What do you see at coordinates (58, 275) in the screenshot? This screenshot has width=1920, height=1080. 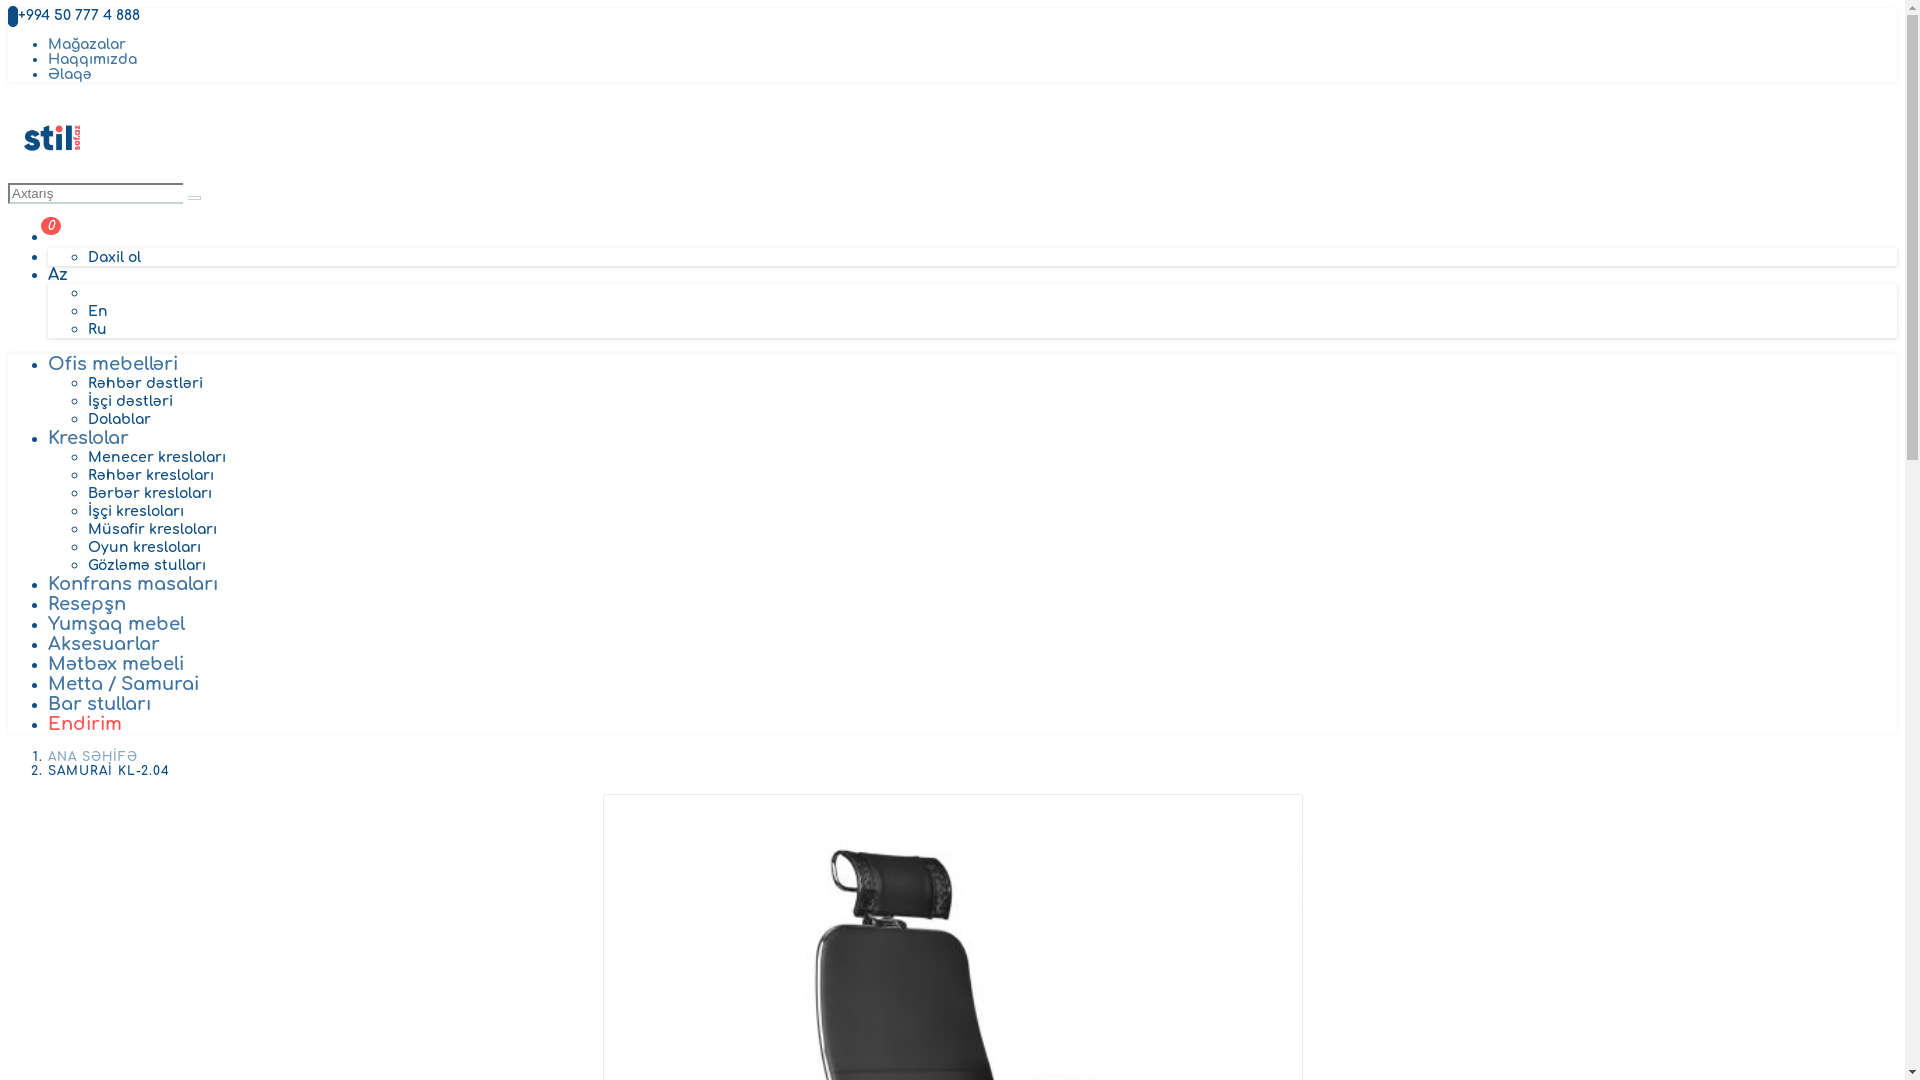 I see `Az` at bounding box center [58, 275].